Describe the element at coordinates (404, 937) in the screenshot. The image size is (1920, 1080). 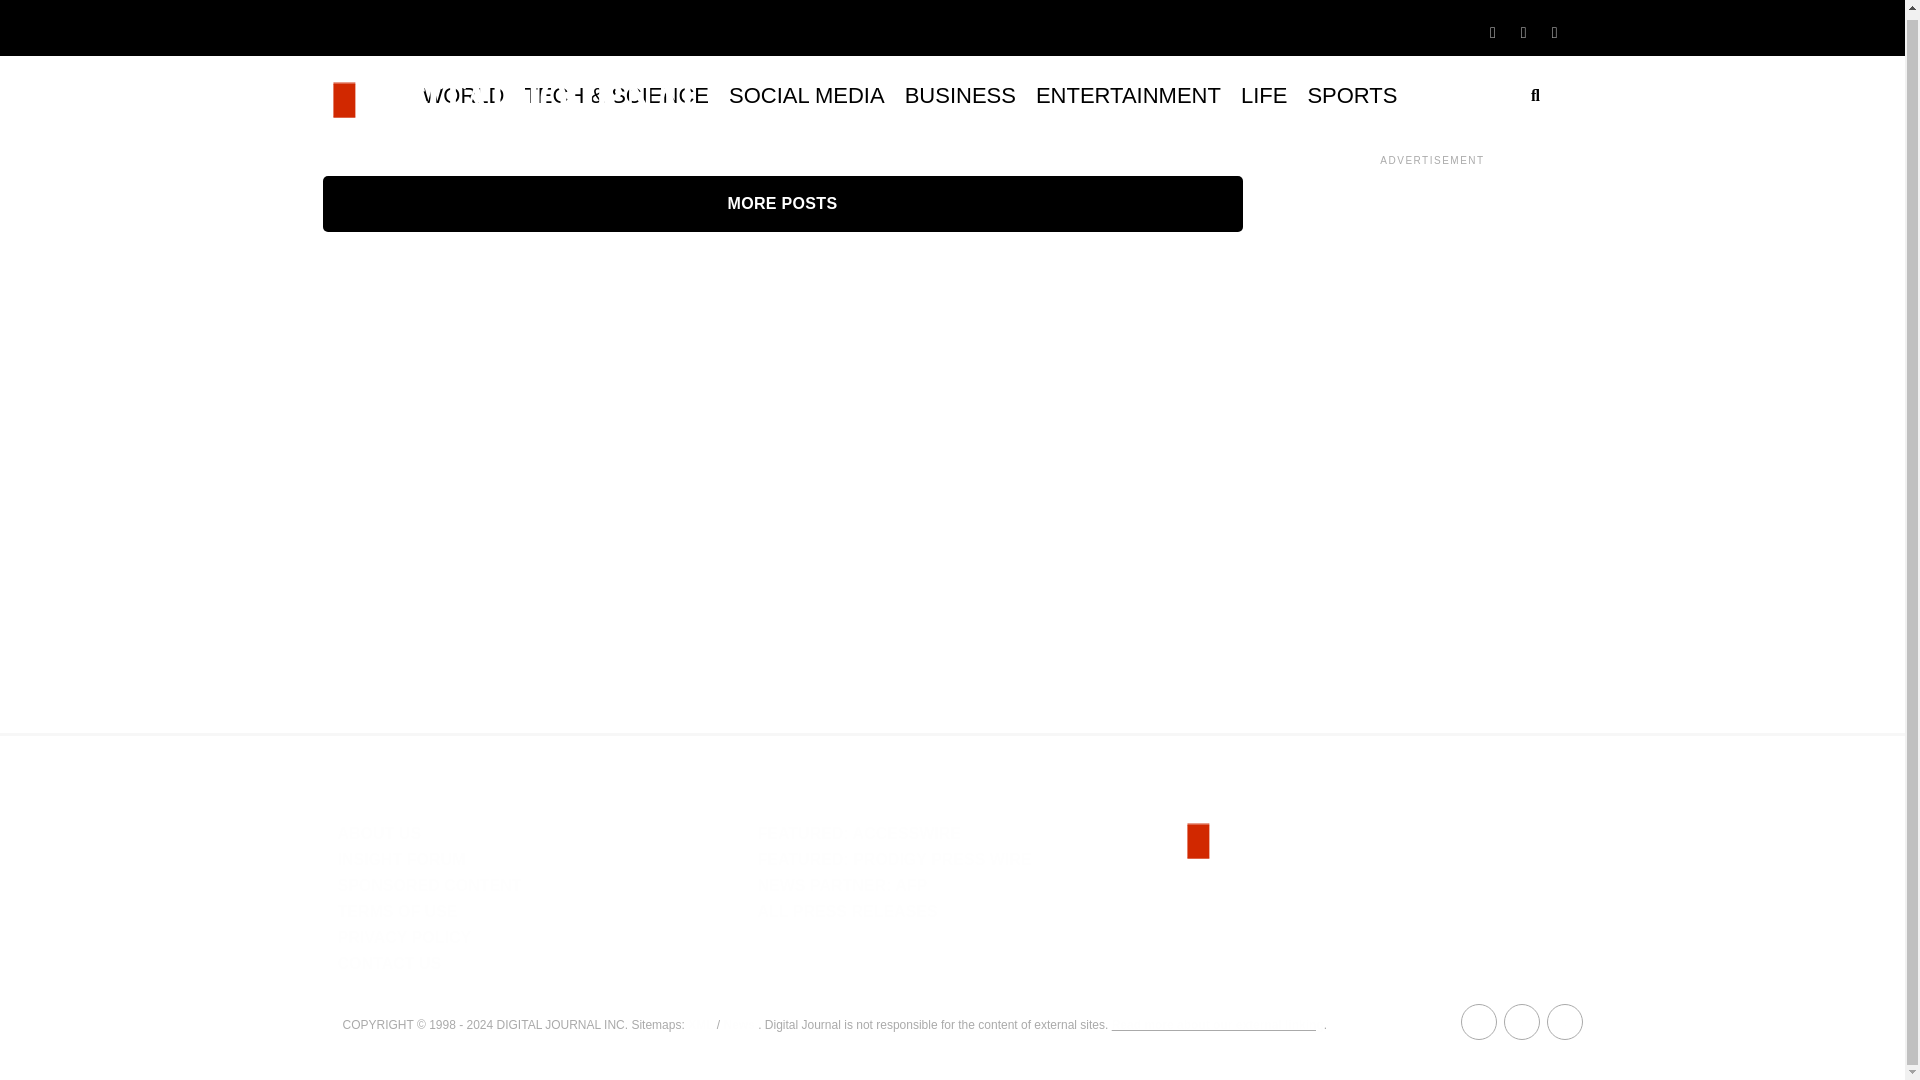
I see `PRIVACY POLICY` at that location.